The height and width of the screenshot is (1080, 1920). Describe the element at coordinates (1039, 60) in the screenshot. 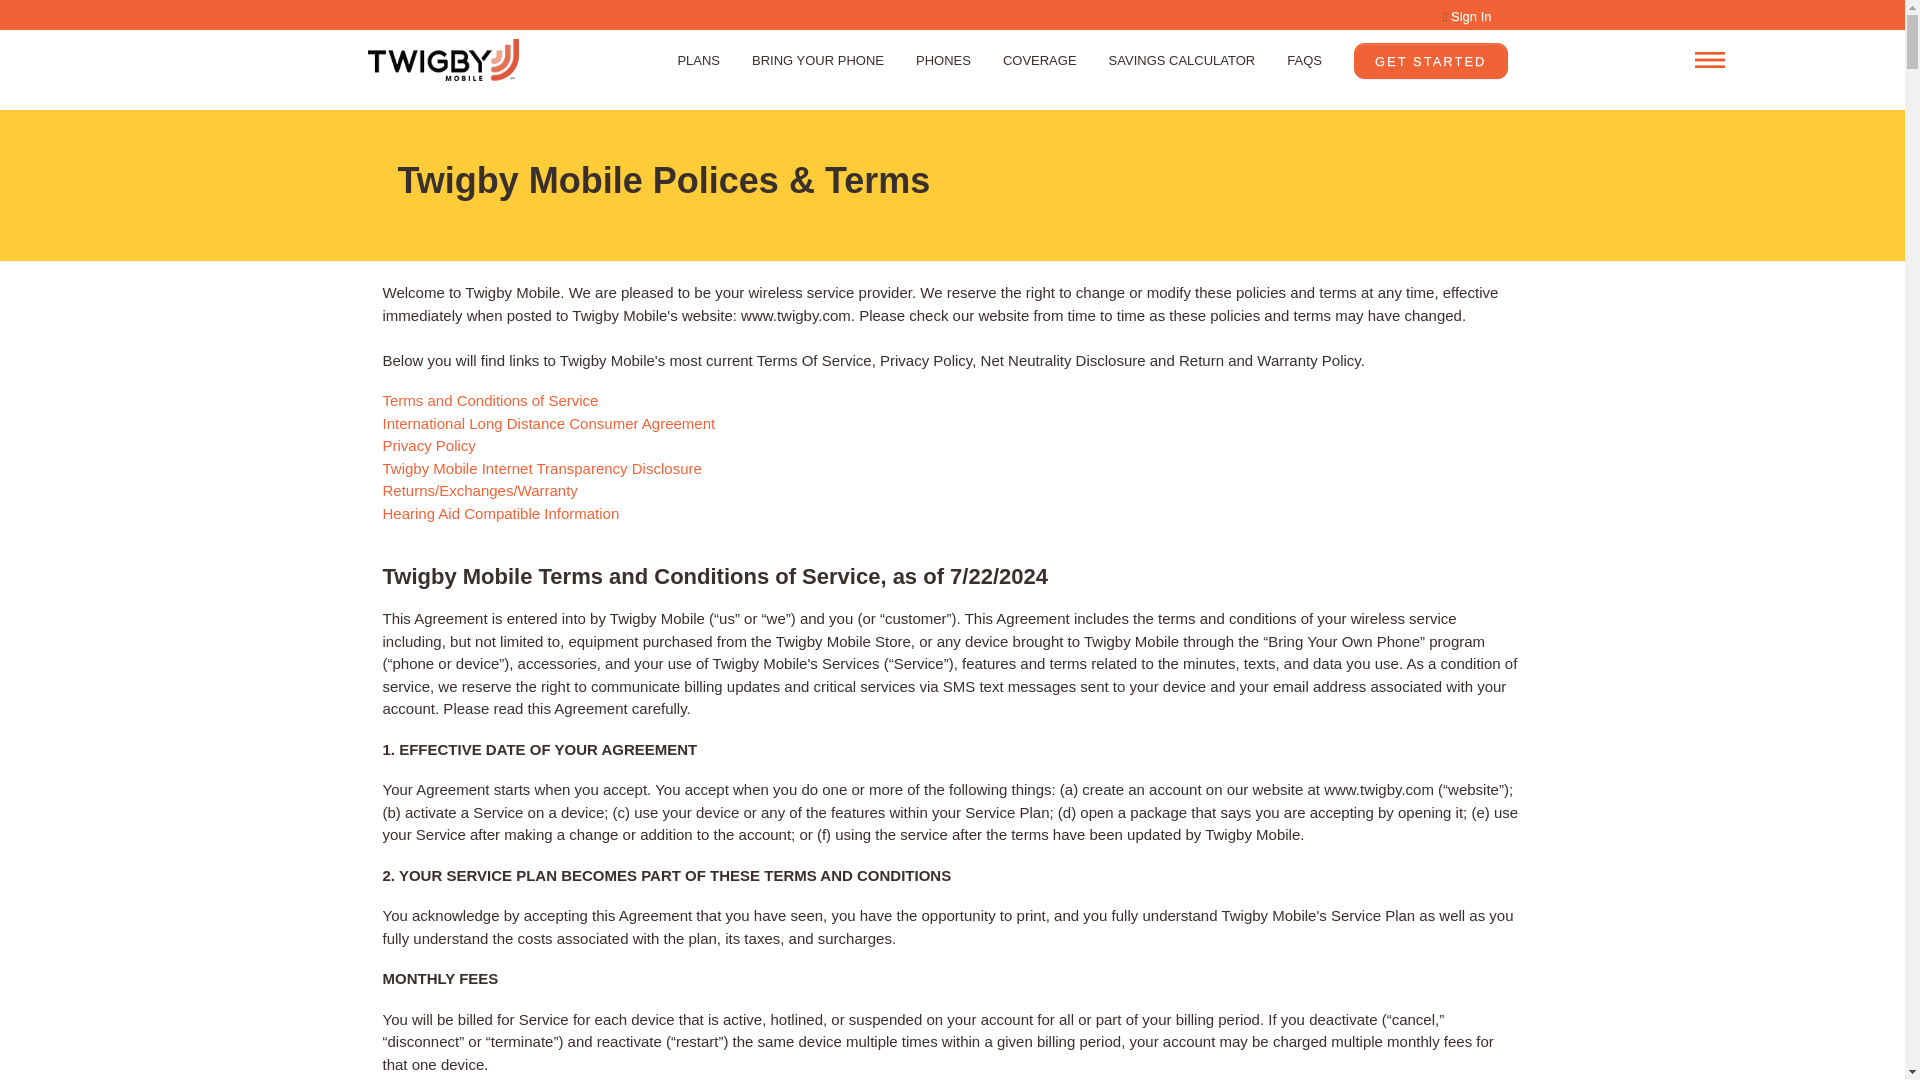

I see `COVERAGE` at that location.